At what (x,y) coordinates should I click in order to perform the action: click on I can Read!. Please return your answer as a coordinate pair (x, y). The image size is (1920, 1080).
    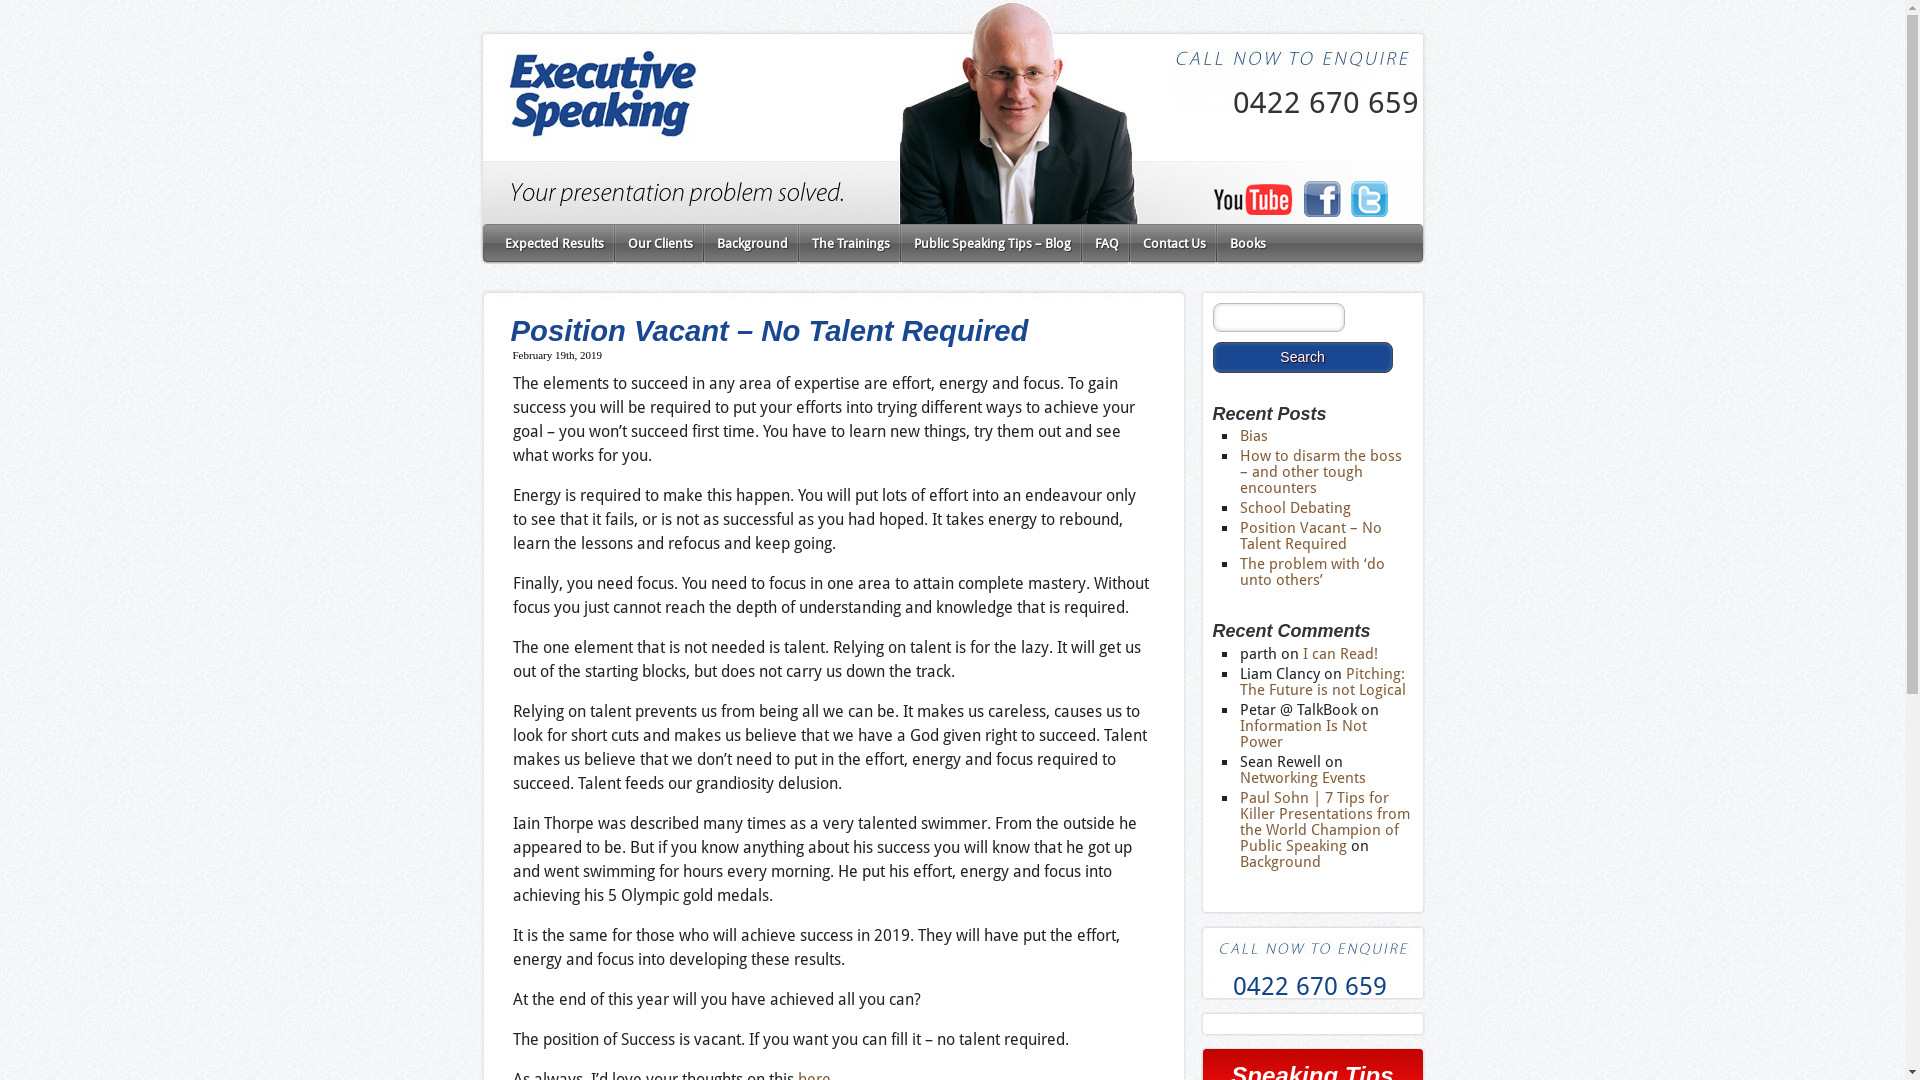
    Looking at the image, I should click on (1340, 654).